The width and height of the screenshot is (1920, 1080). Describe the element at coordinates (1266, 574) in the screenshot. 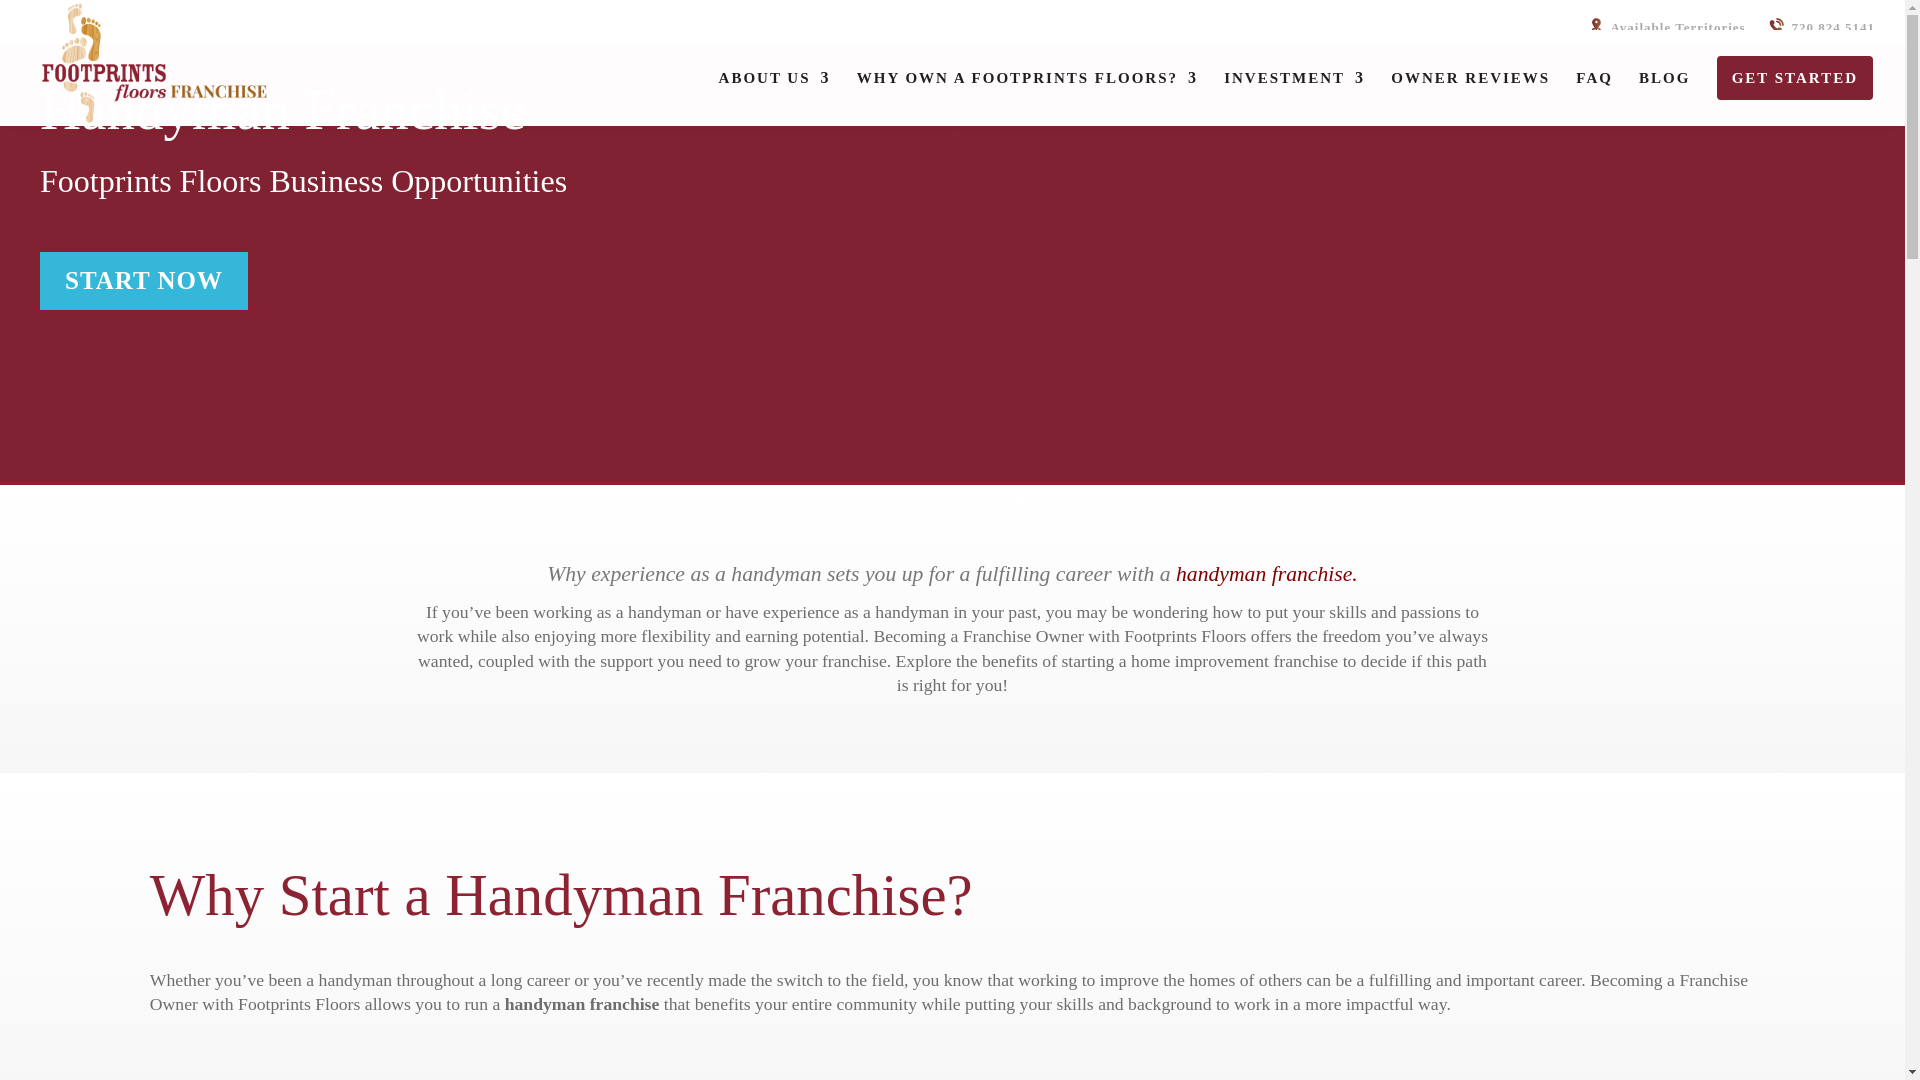

I see `handyman franchise.` at that location.